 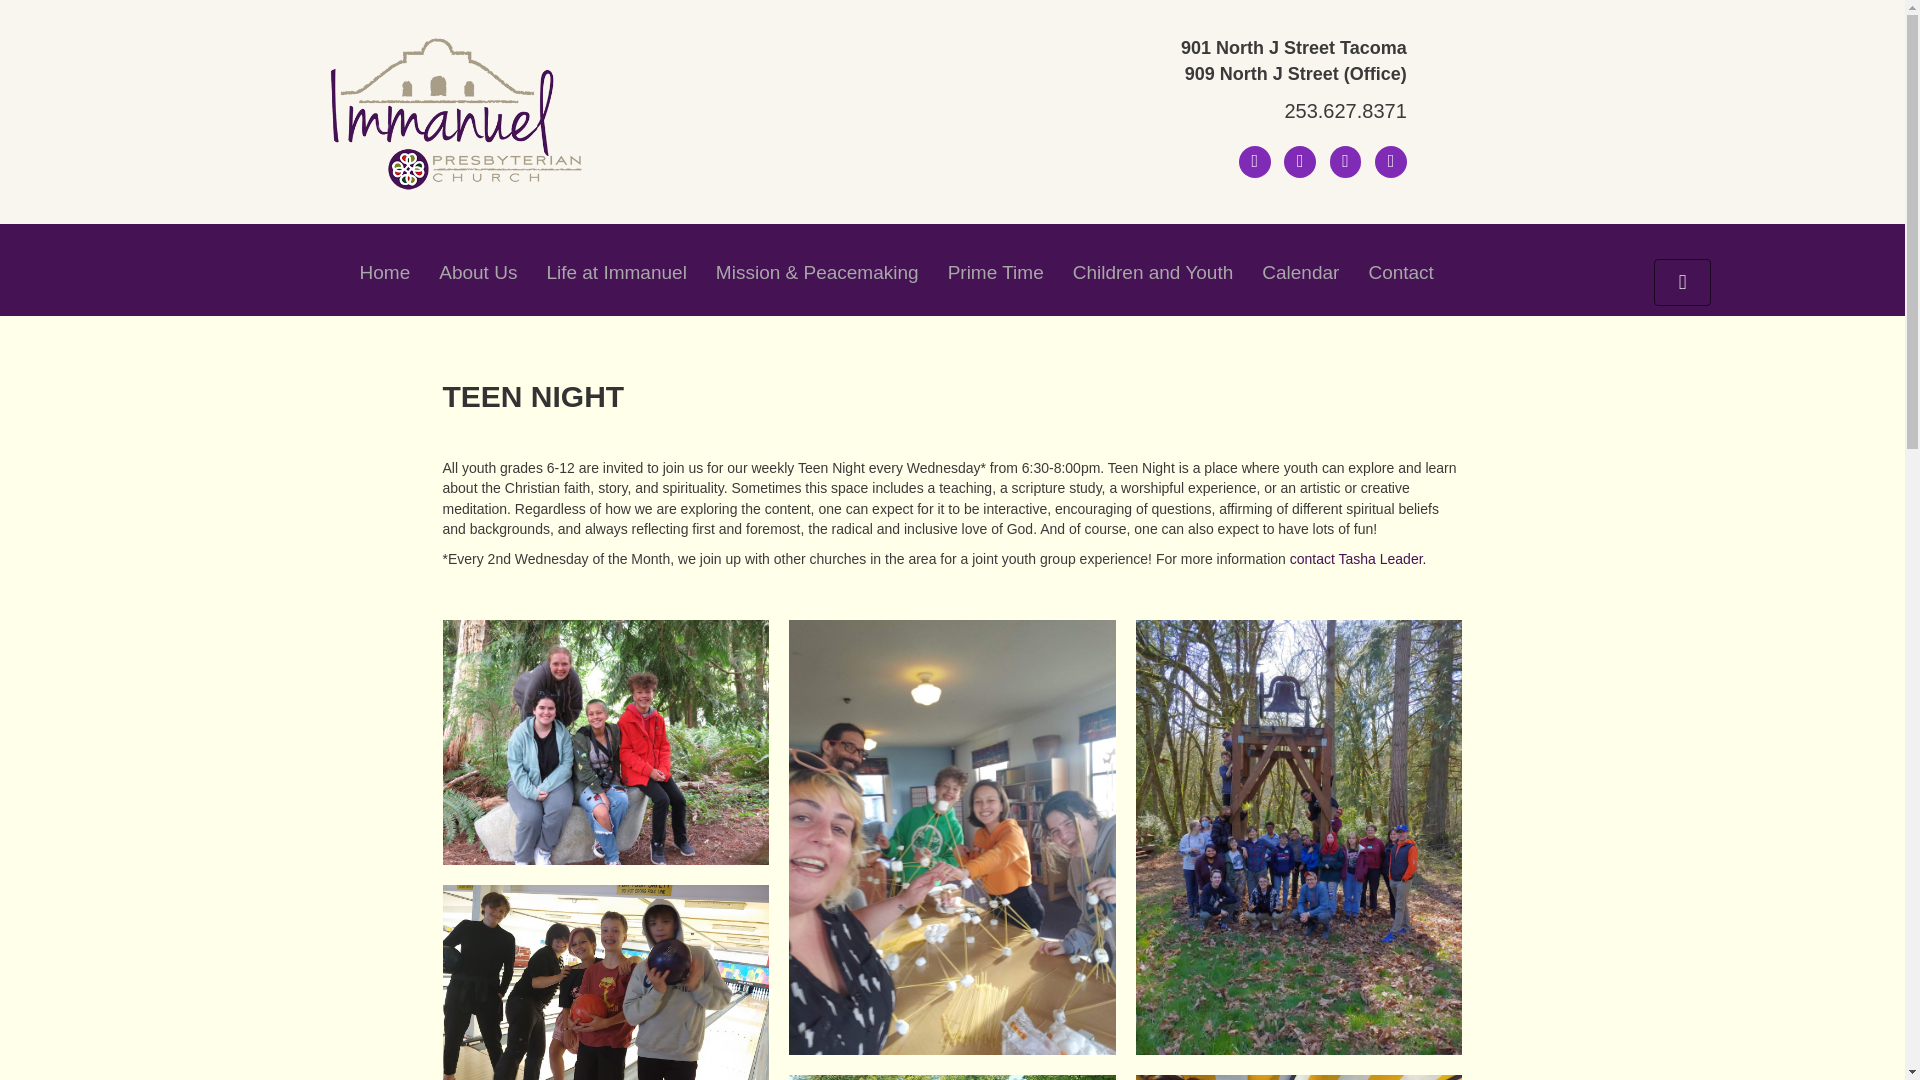 What do you see at coordinates (454, 114) in the screenshot?
I see `Immanual-Pres-LOGO-Color-LARGE-transparent-500x298` at bounding box center [454, 114].